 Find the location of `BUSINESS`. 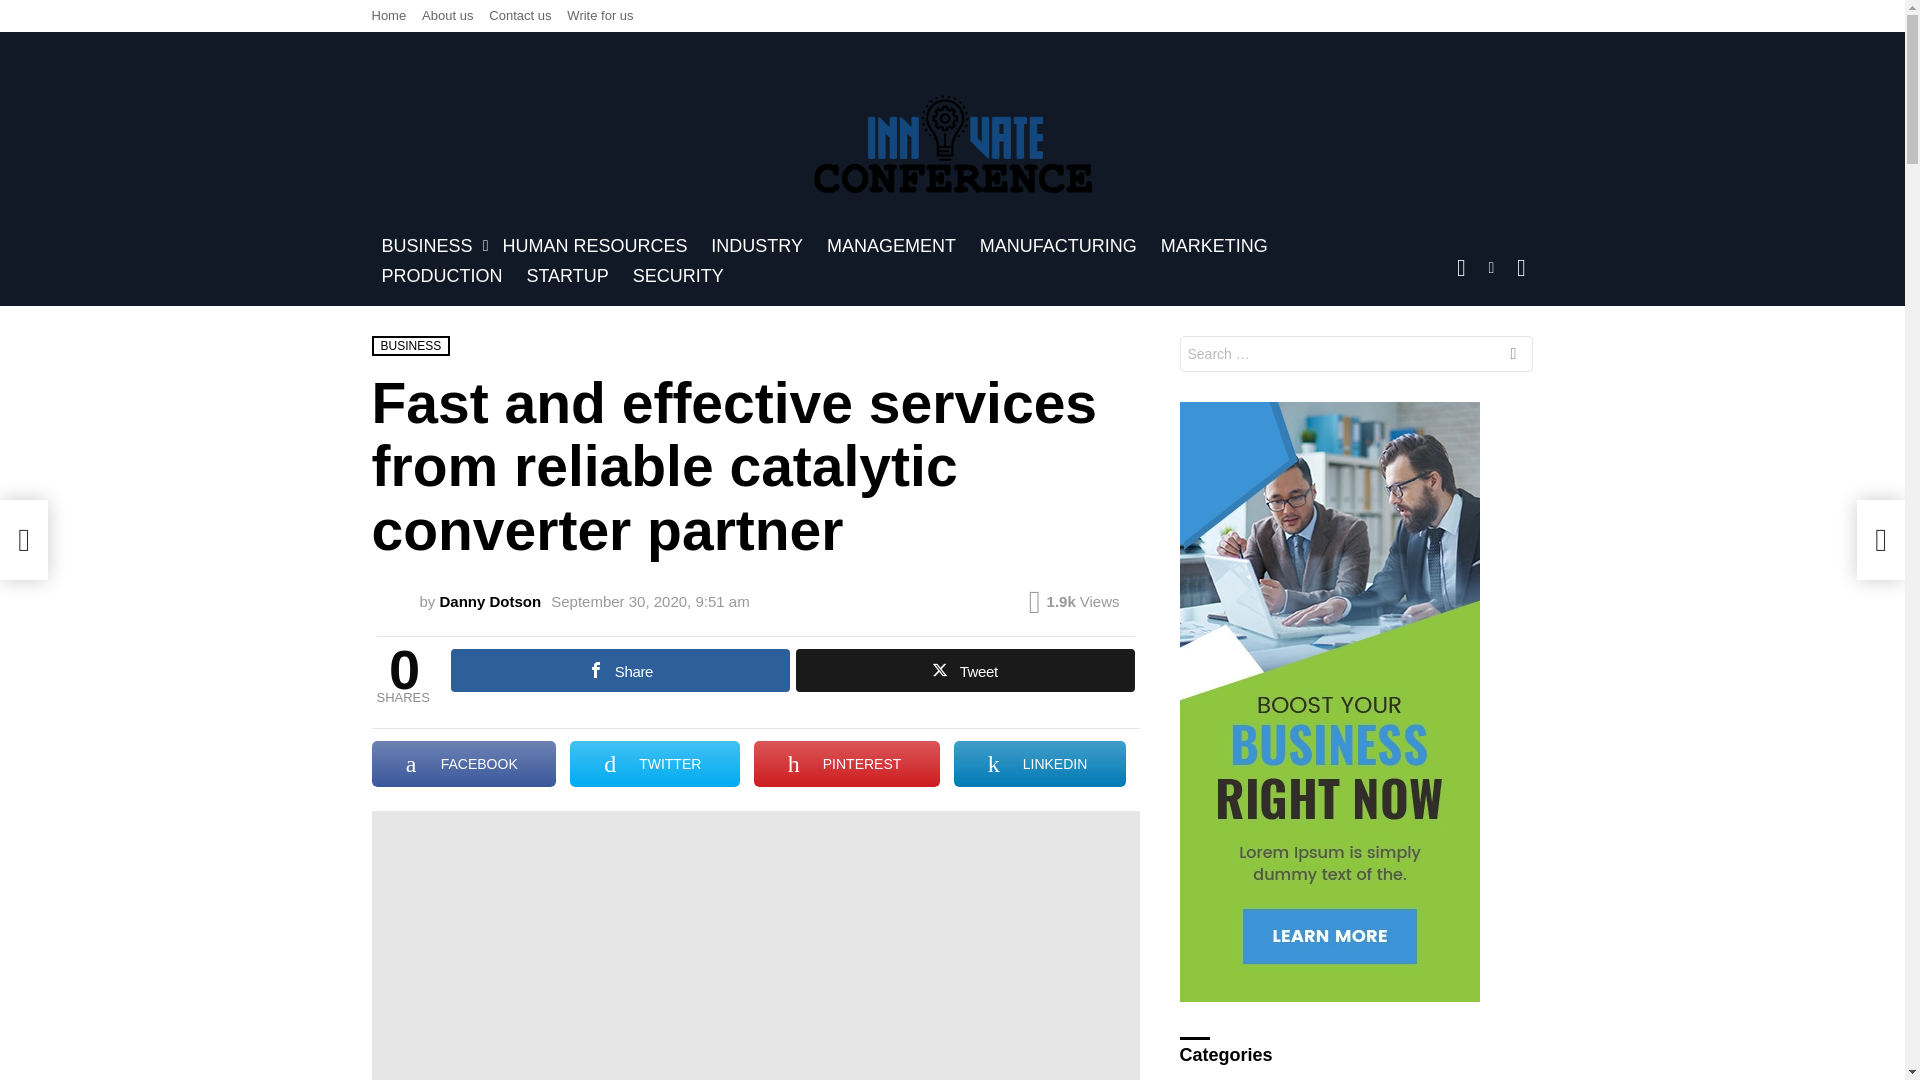

BUSINESS is located at coordinates (412, 346).